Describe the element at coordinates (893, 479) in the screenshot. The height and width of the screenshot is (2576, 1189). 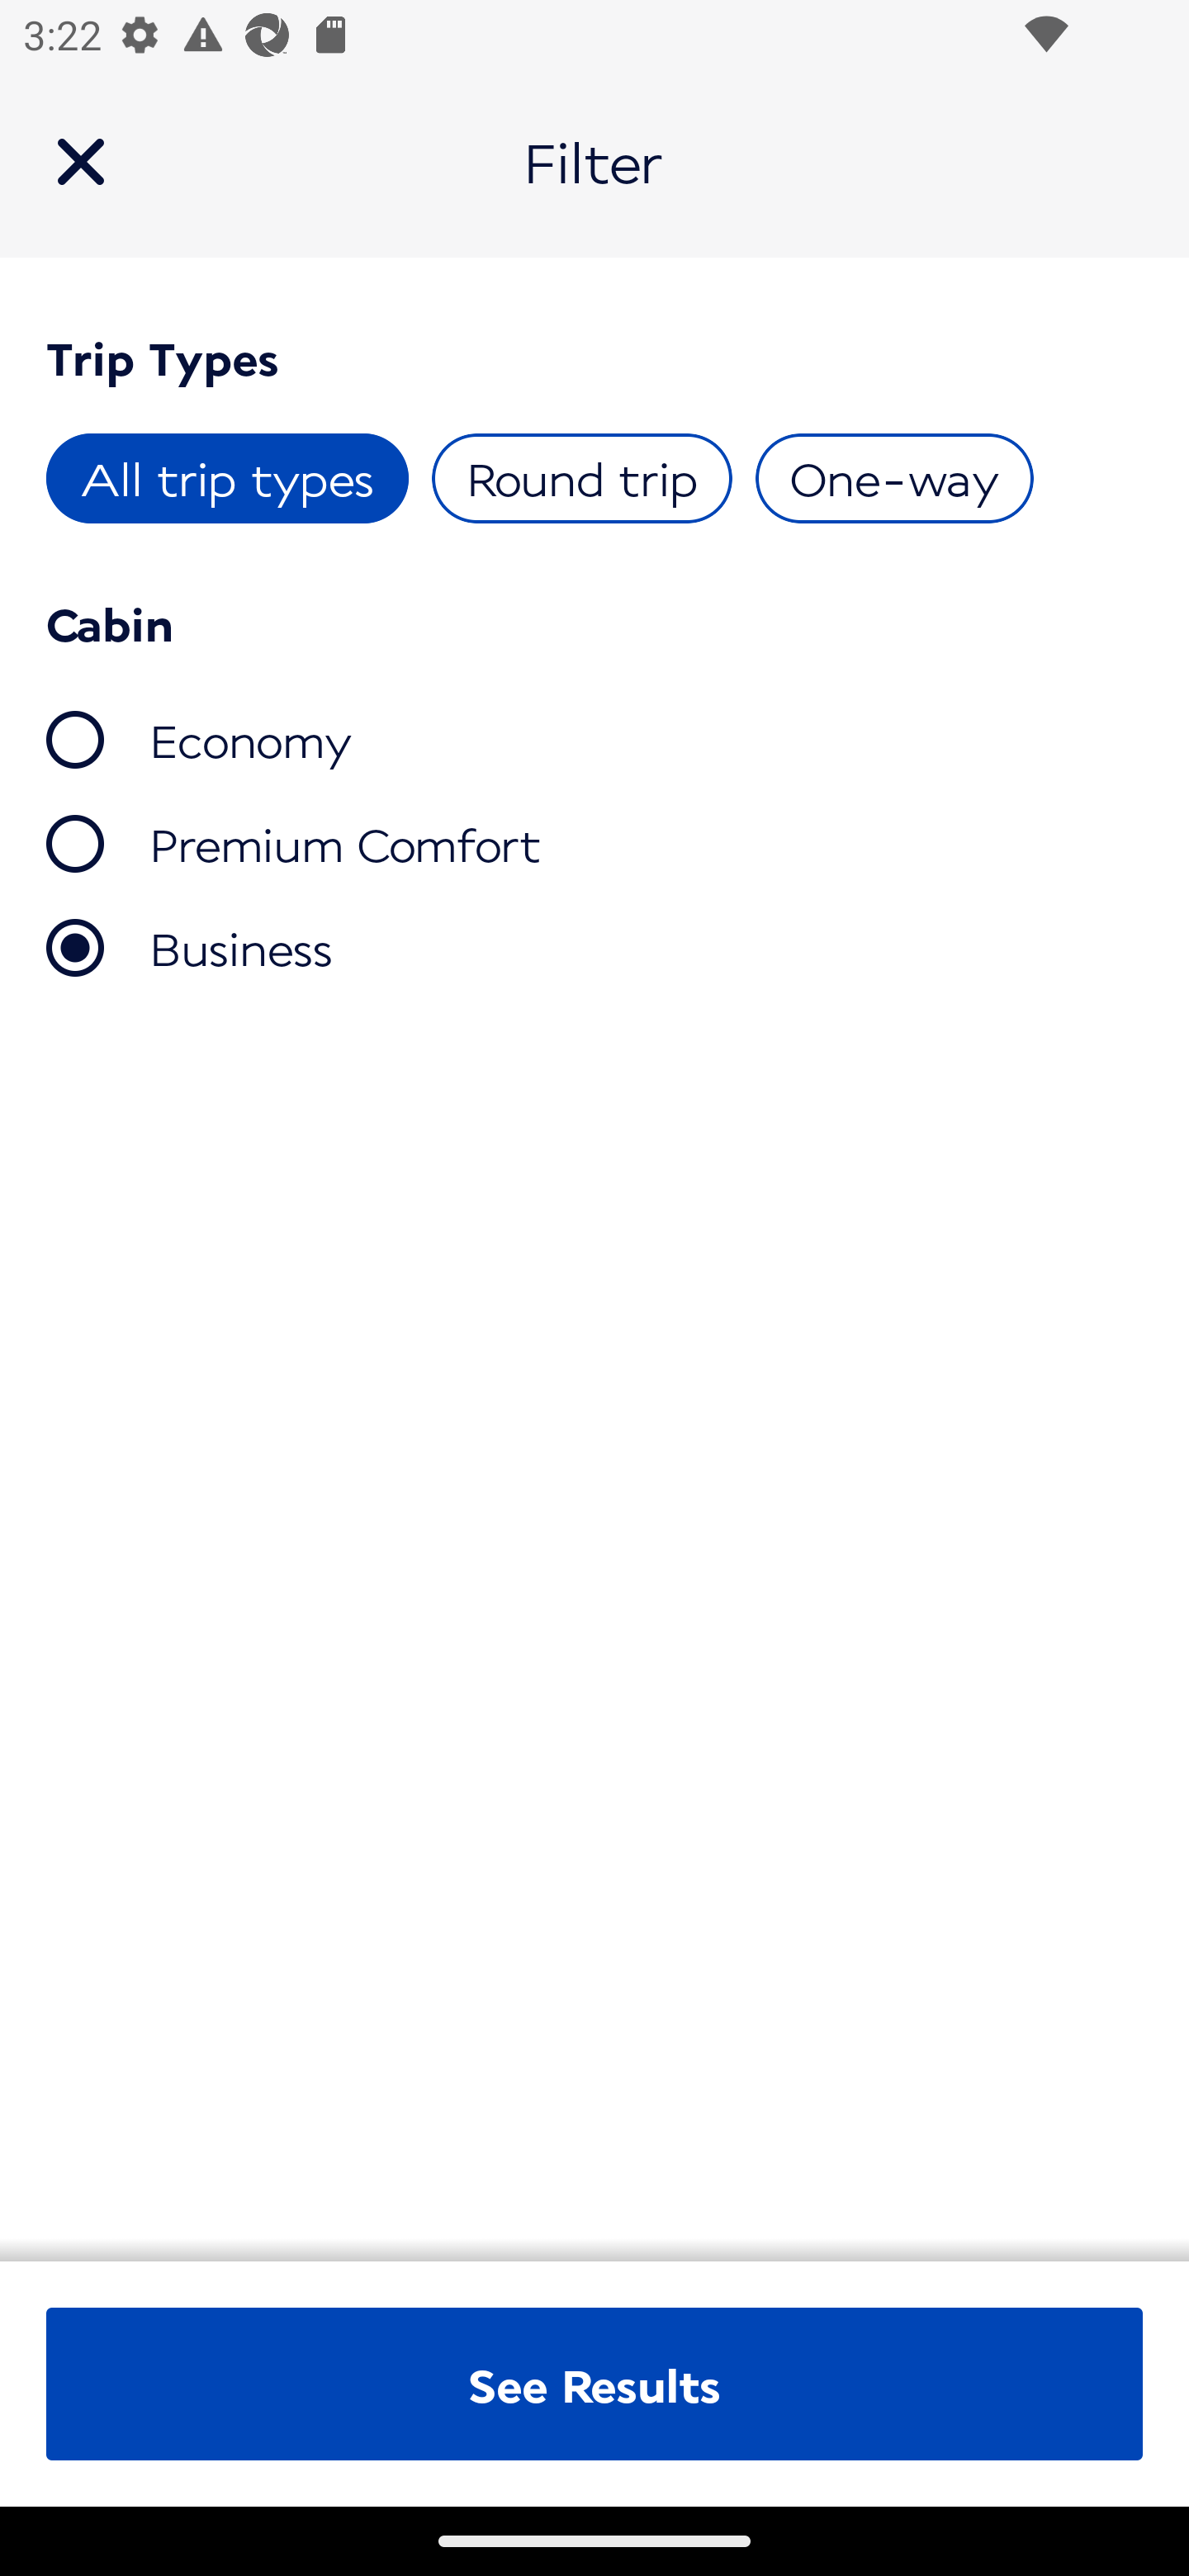
I see `One-way` at that location.